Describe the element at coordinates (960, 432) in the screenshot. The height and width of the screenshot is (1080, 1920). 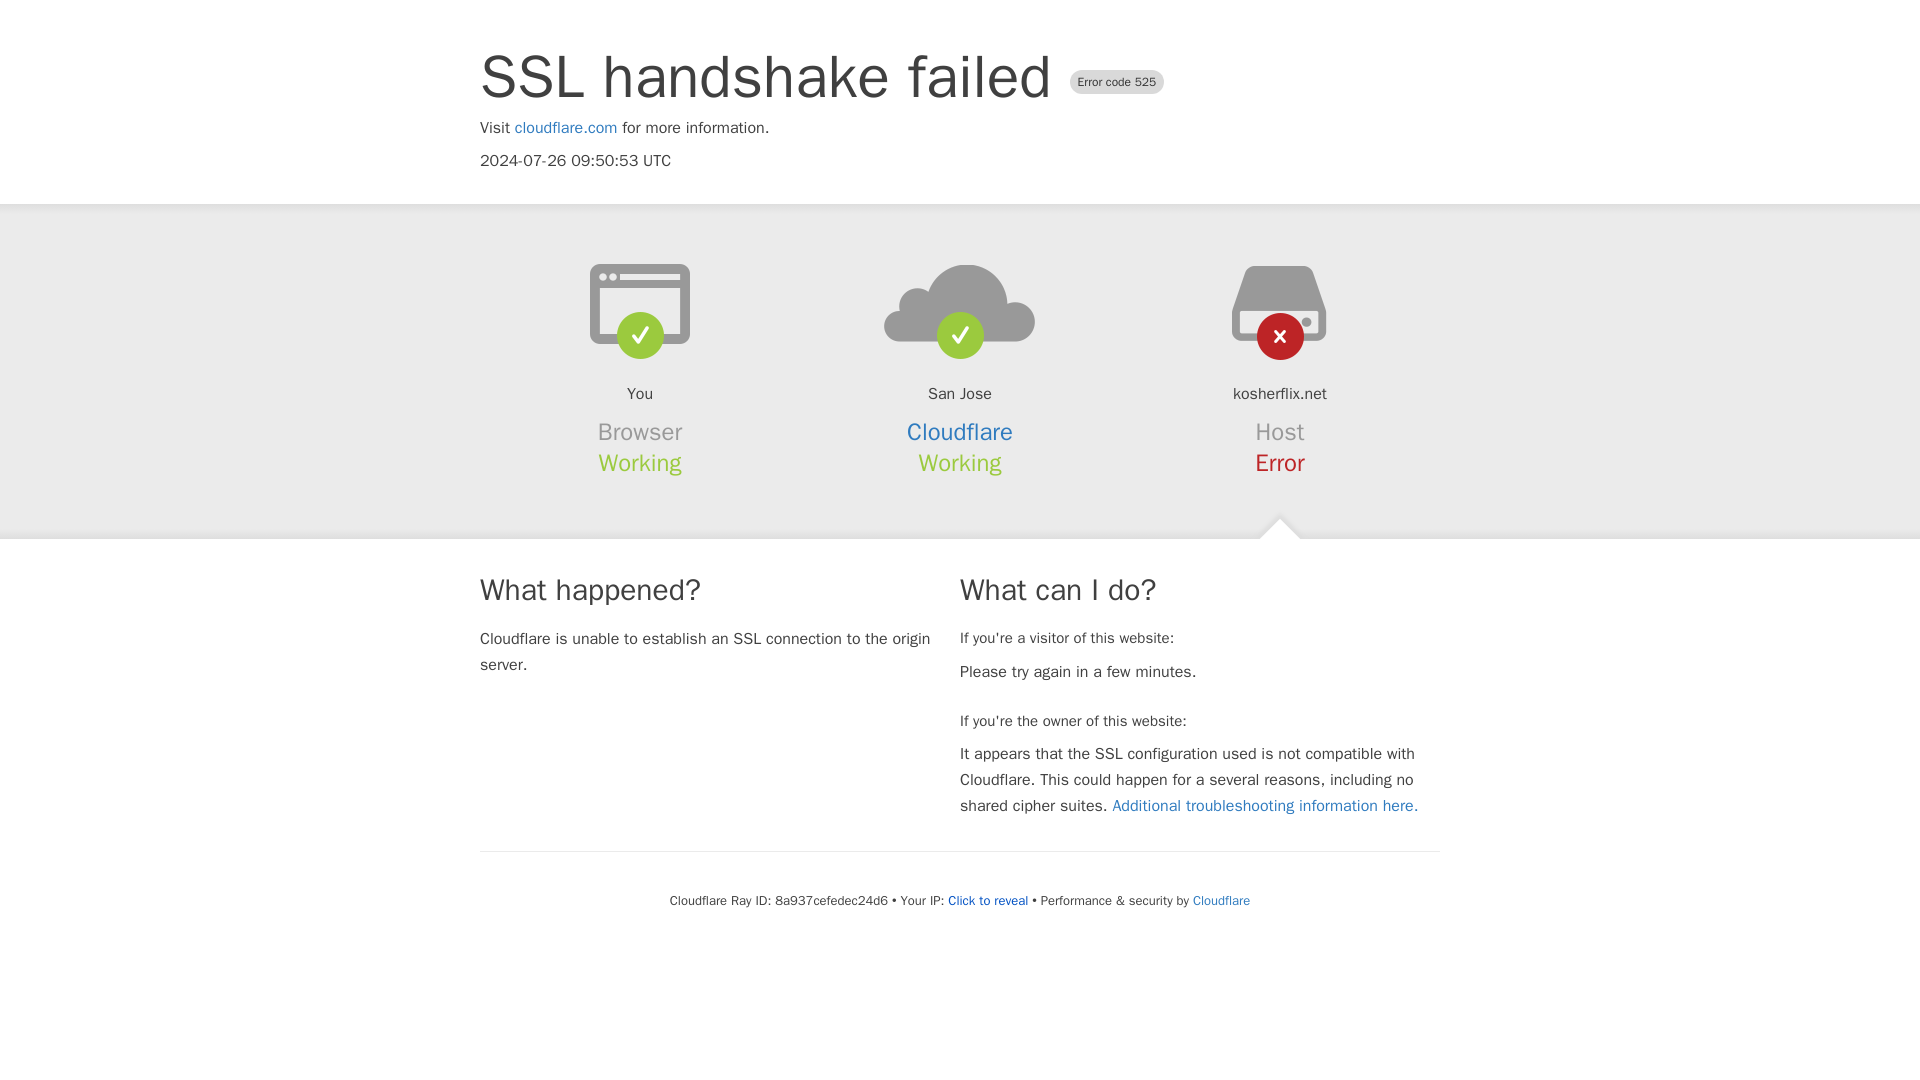
I see `Cloudflare` at that location.